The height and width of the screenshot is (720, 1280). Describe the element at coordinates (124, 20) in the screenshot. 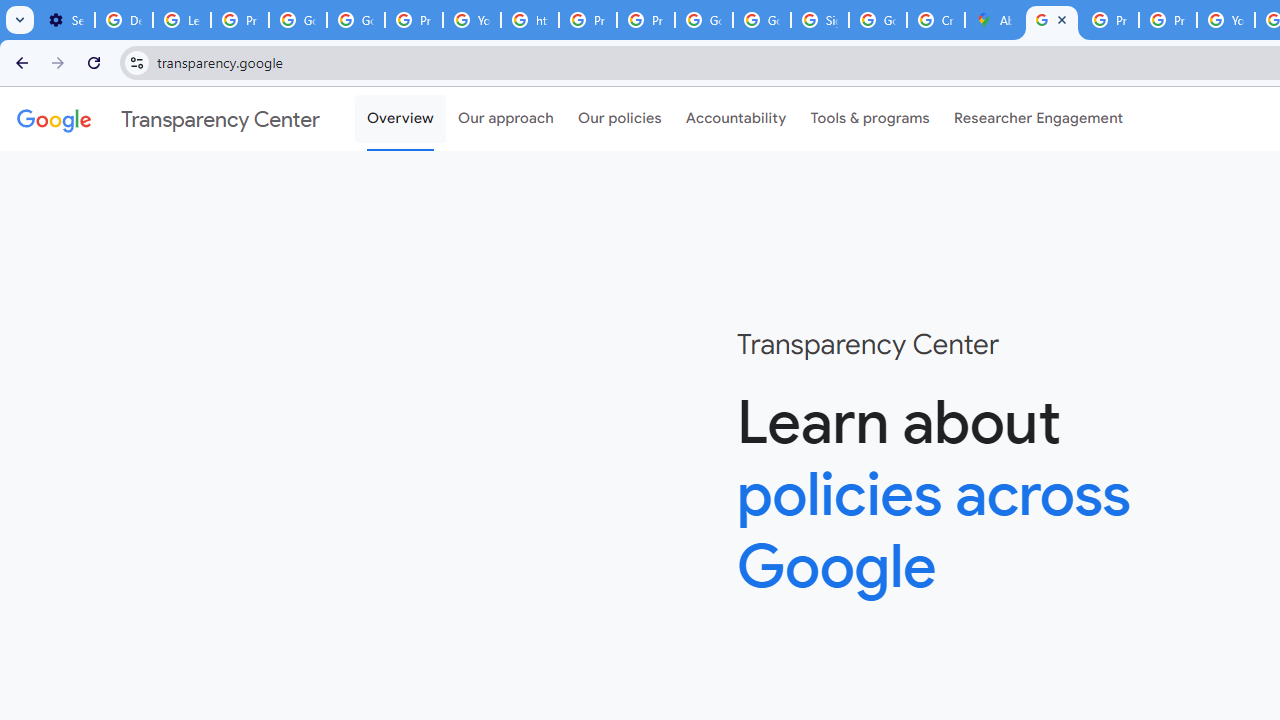

I see `Delete photos & videos - Computer - Google Photos Help` at that location.